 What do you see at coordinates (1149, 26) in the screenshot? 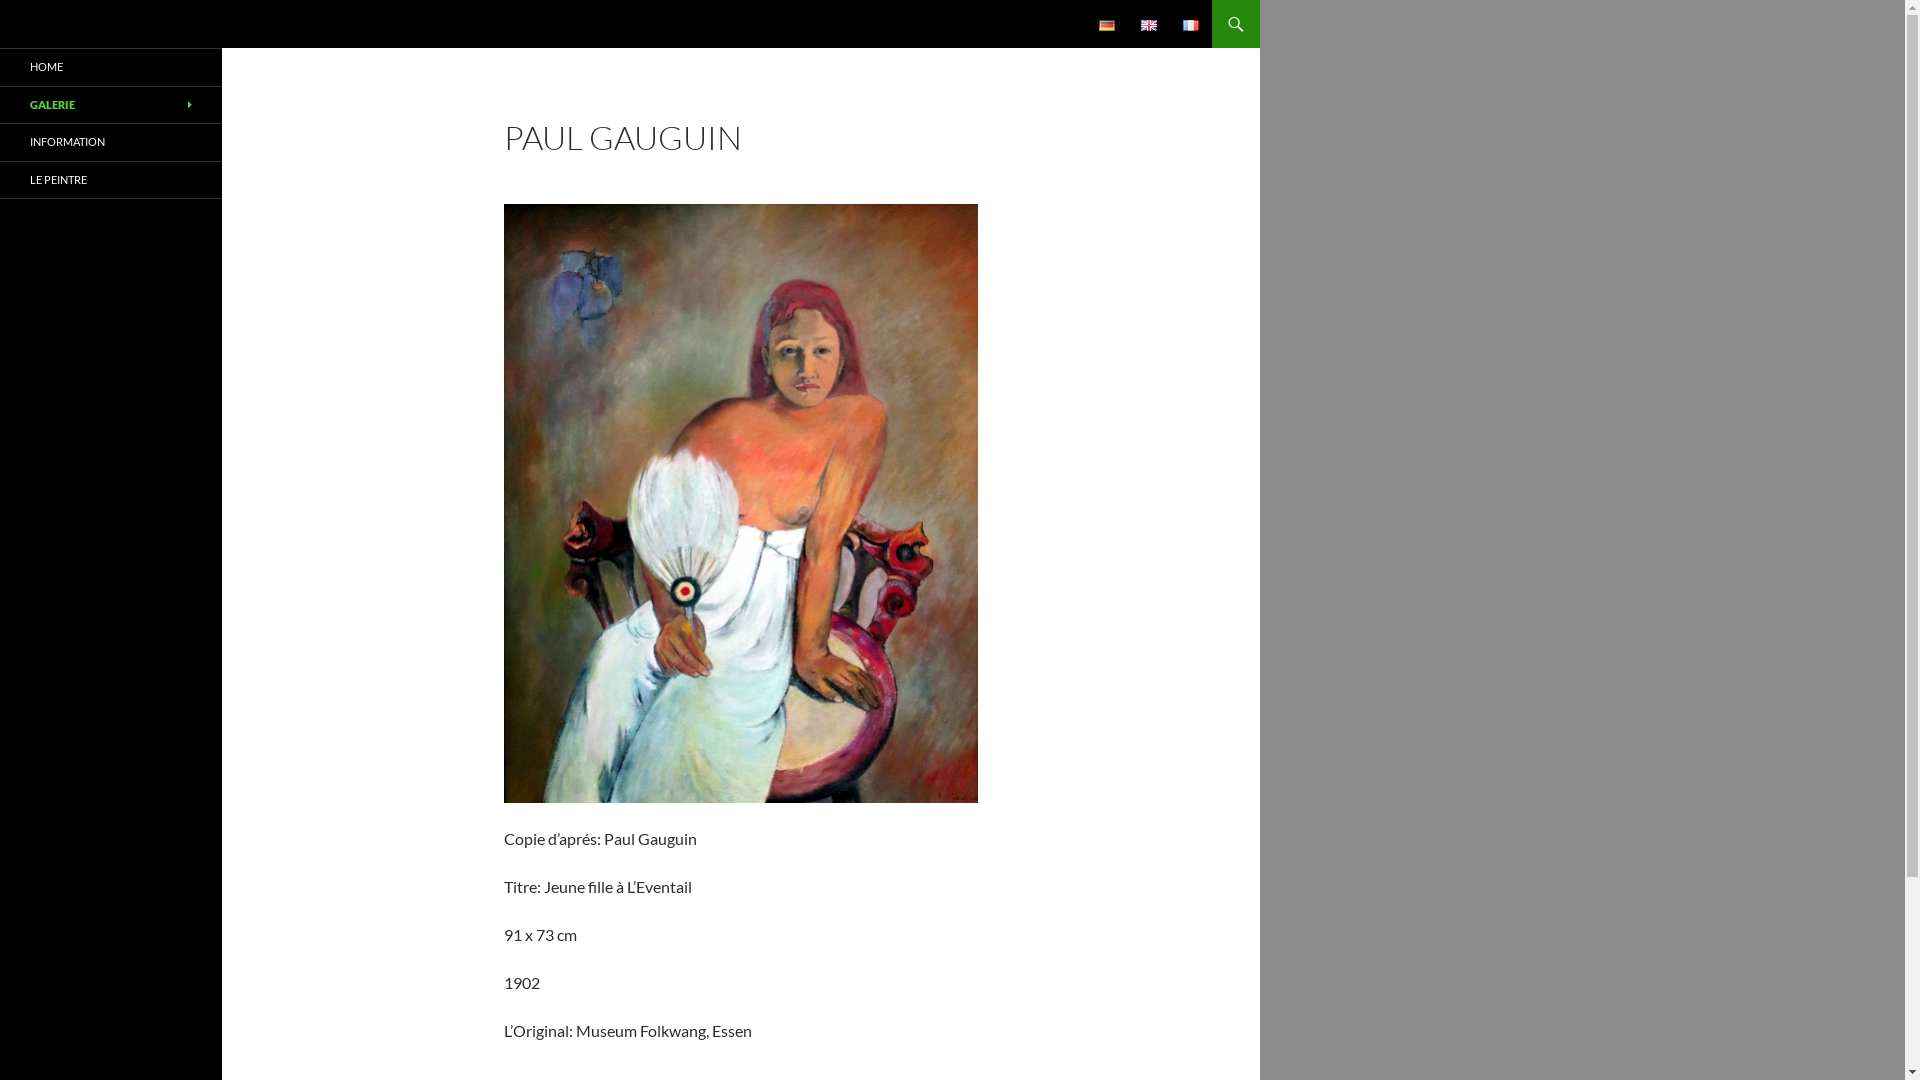
I see `English` at bounding box center [1149, 26].